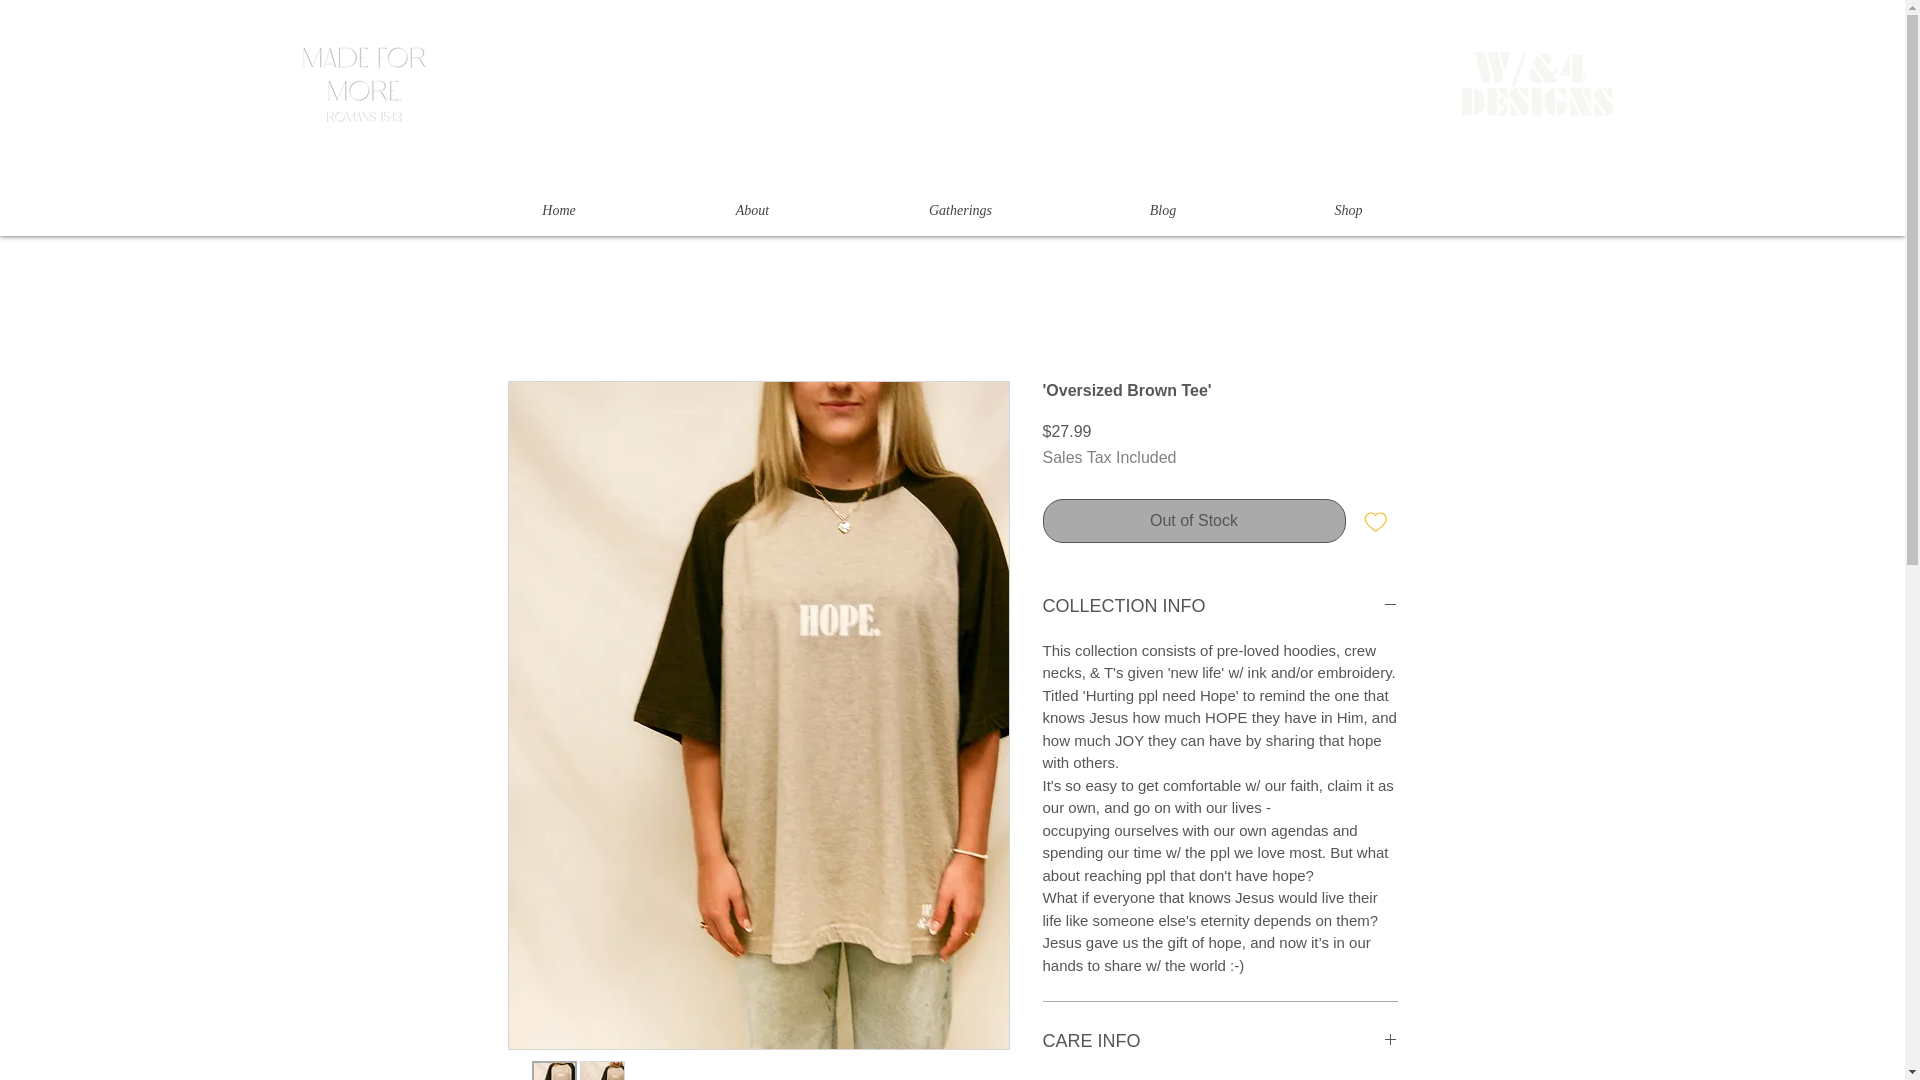 The image size is (1920, 1080). What do you see at coordinates (1194, 520) in the screenshot?
I see `Out of Stock` at bounding box center [1194, 520].